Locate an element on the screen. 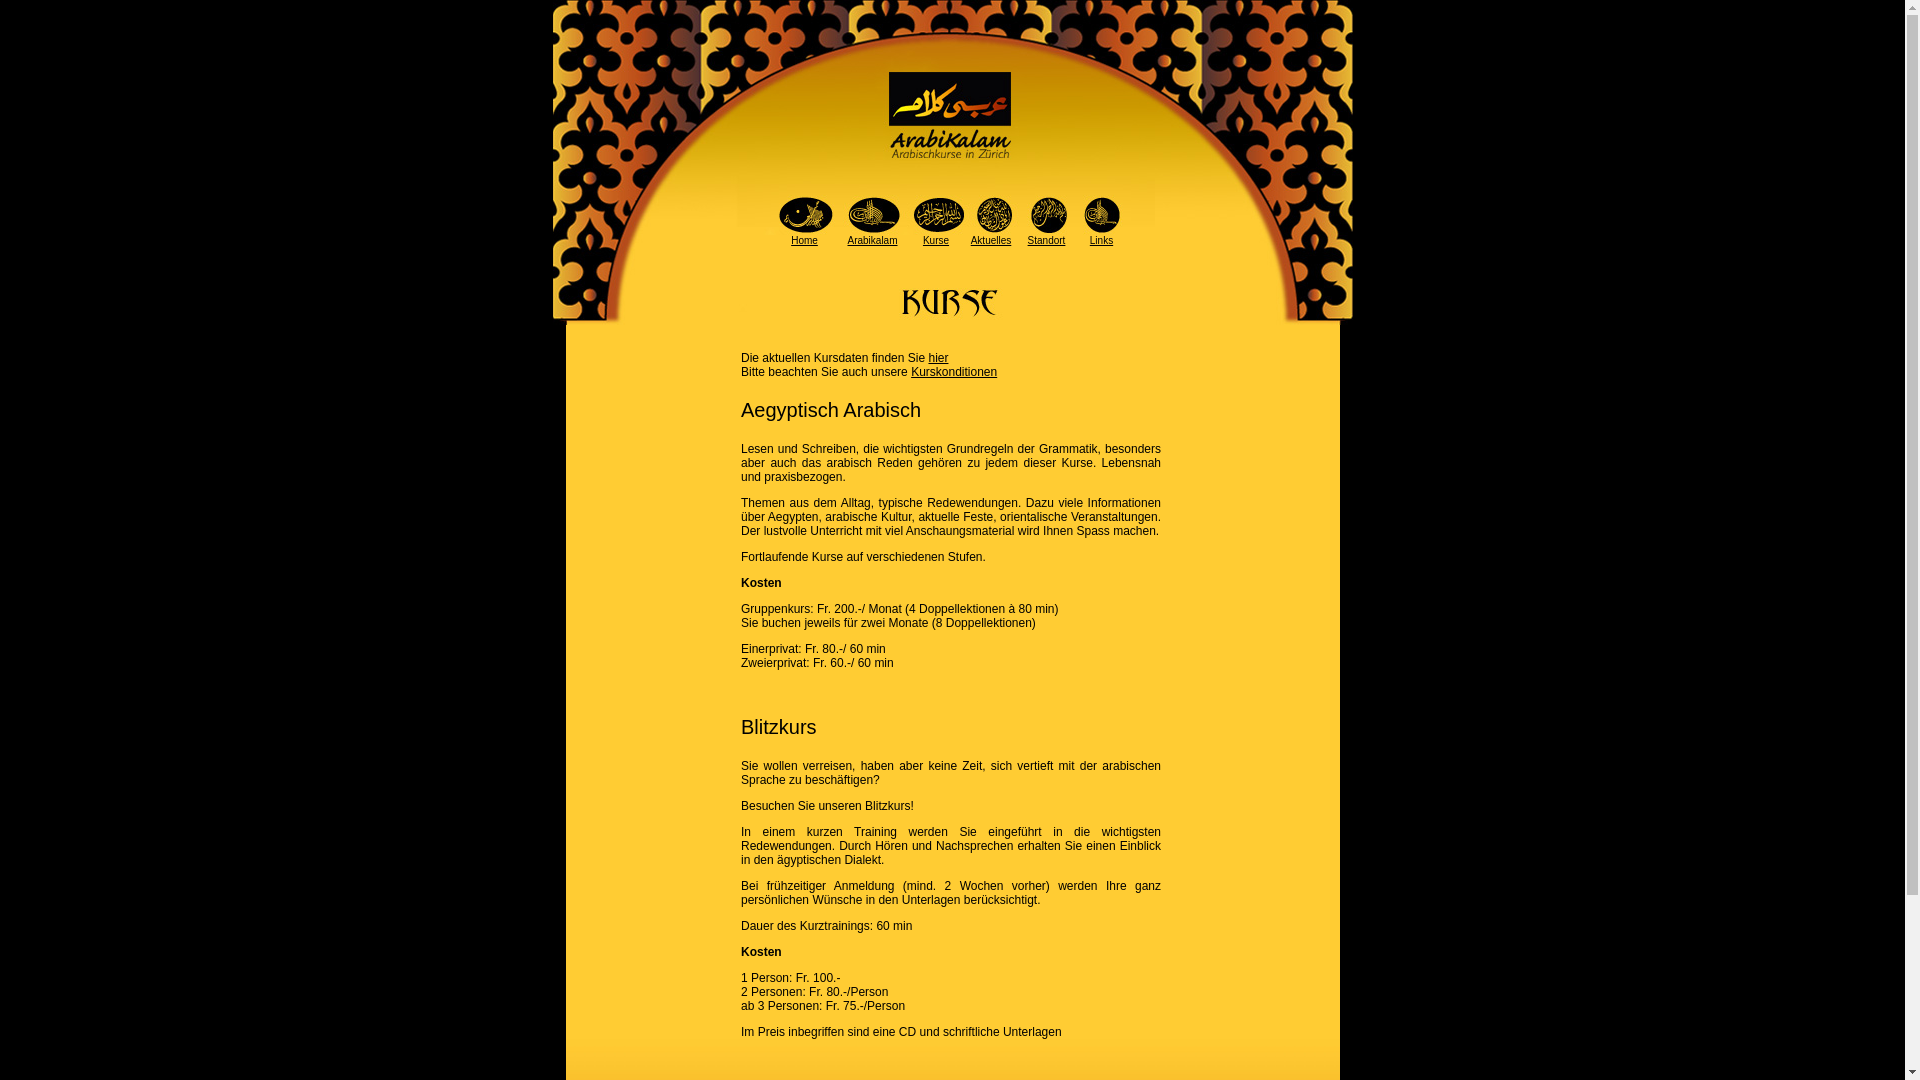 The height and width of the screenshot is (1080, 1920). Standort is located at coordinates (1047, 240).